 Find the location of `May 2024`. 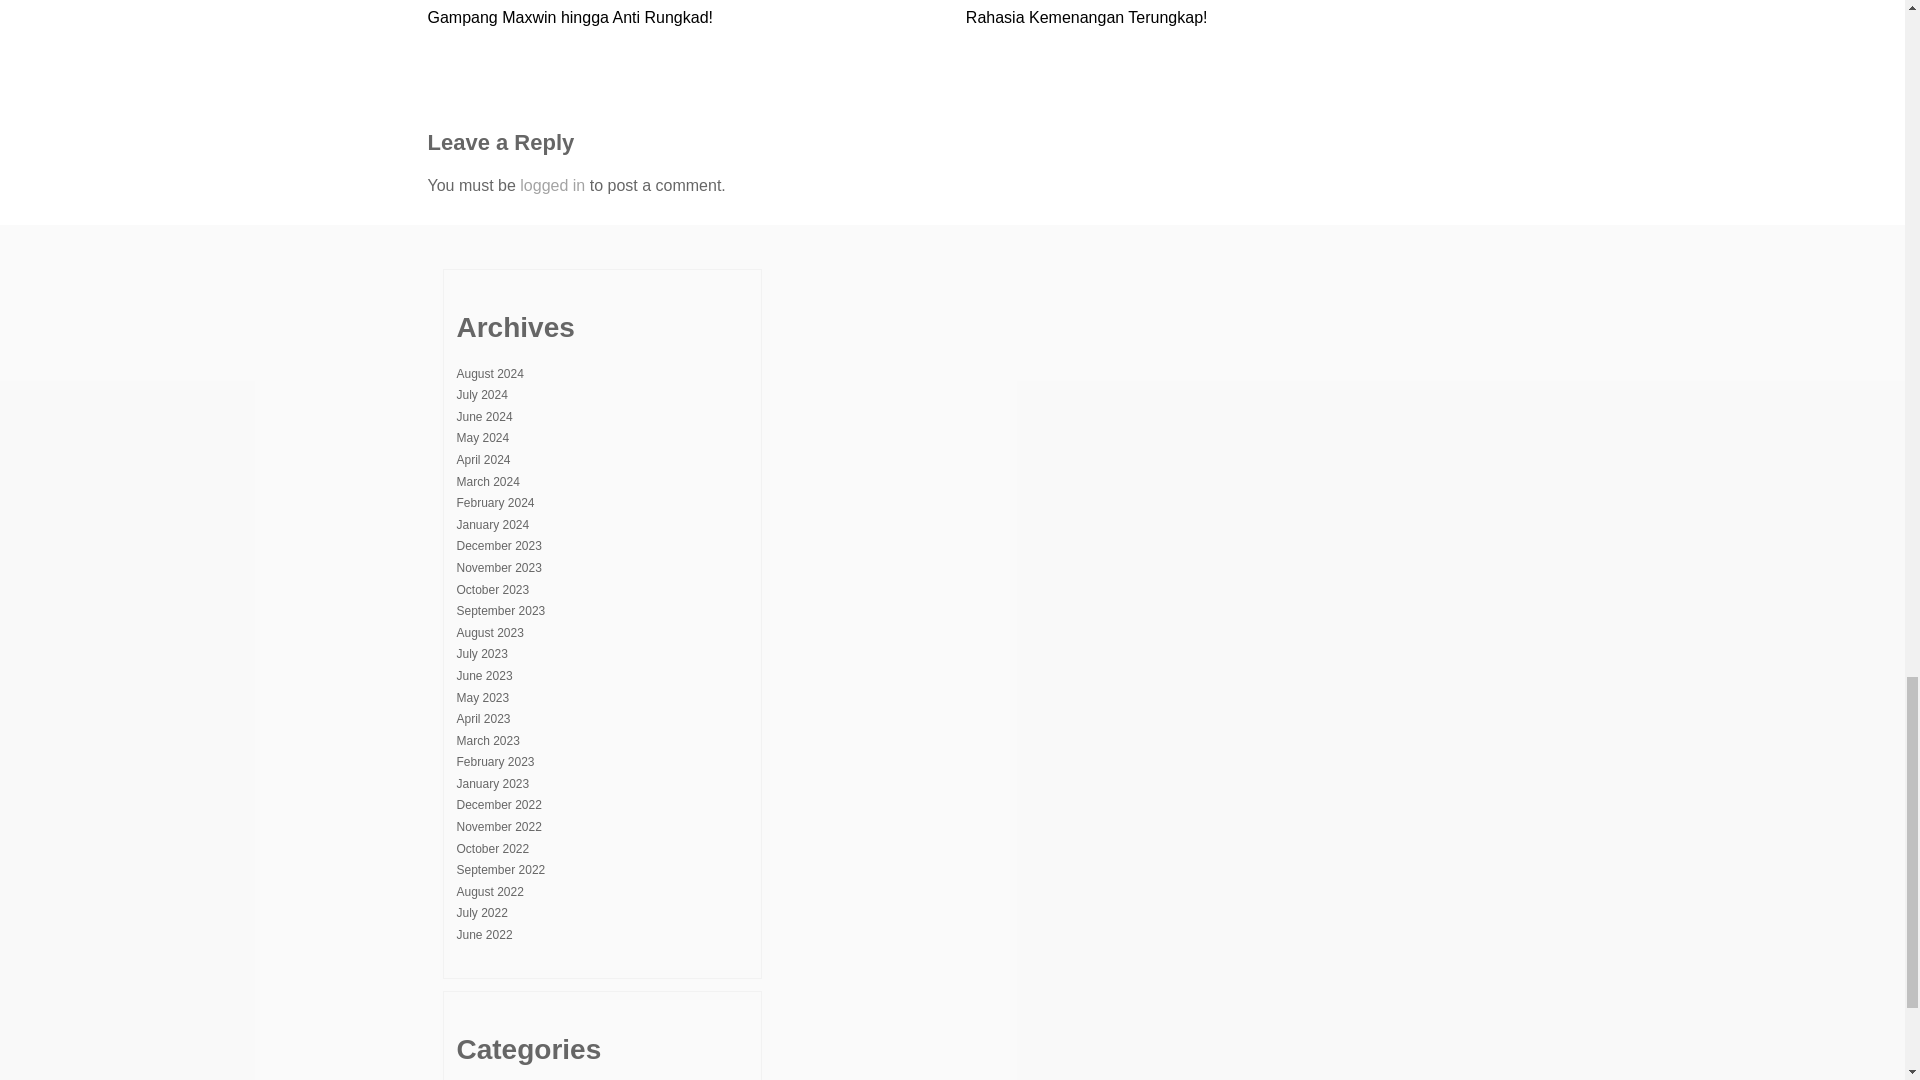

May 2024 is located at coordinates (482, 437).